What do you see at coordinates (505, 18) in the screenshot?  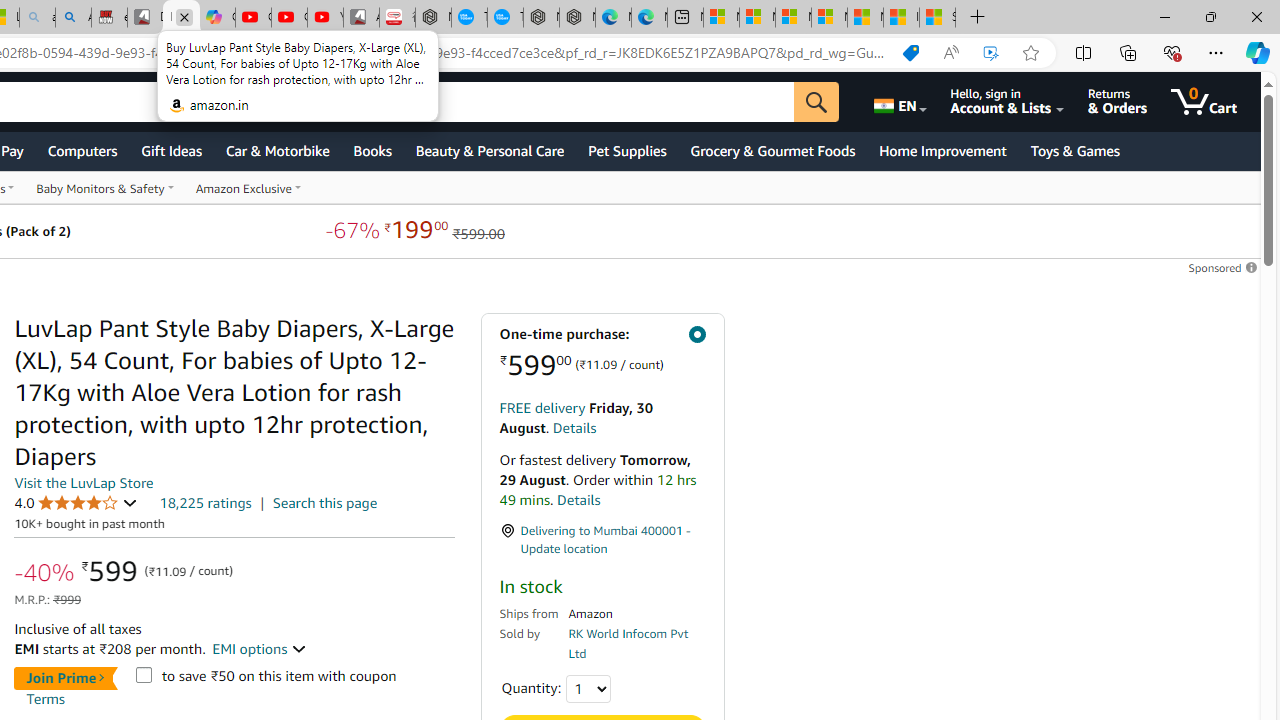 I see `The most popular Google 'how to' searches` at bounding box center [505, 18].